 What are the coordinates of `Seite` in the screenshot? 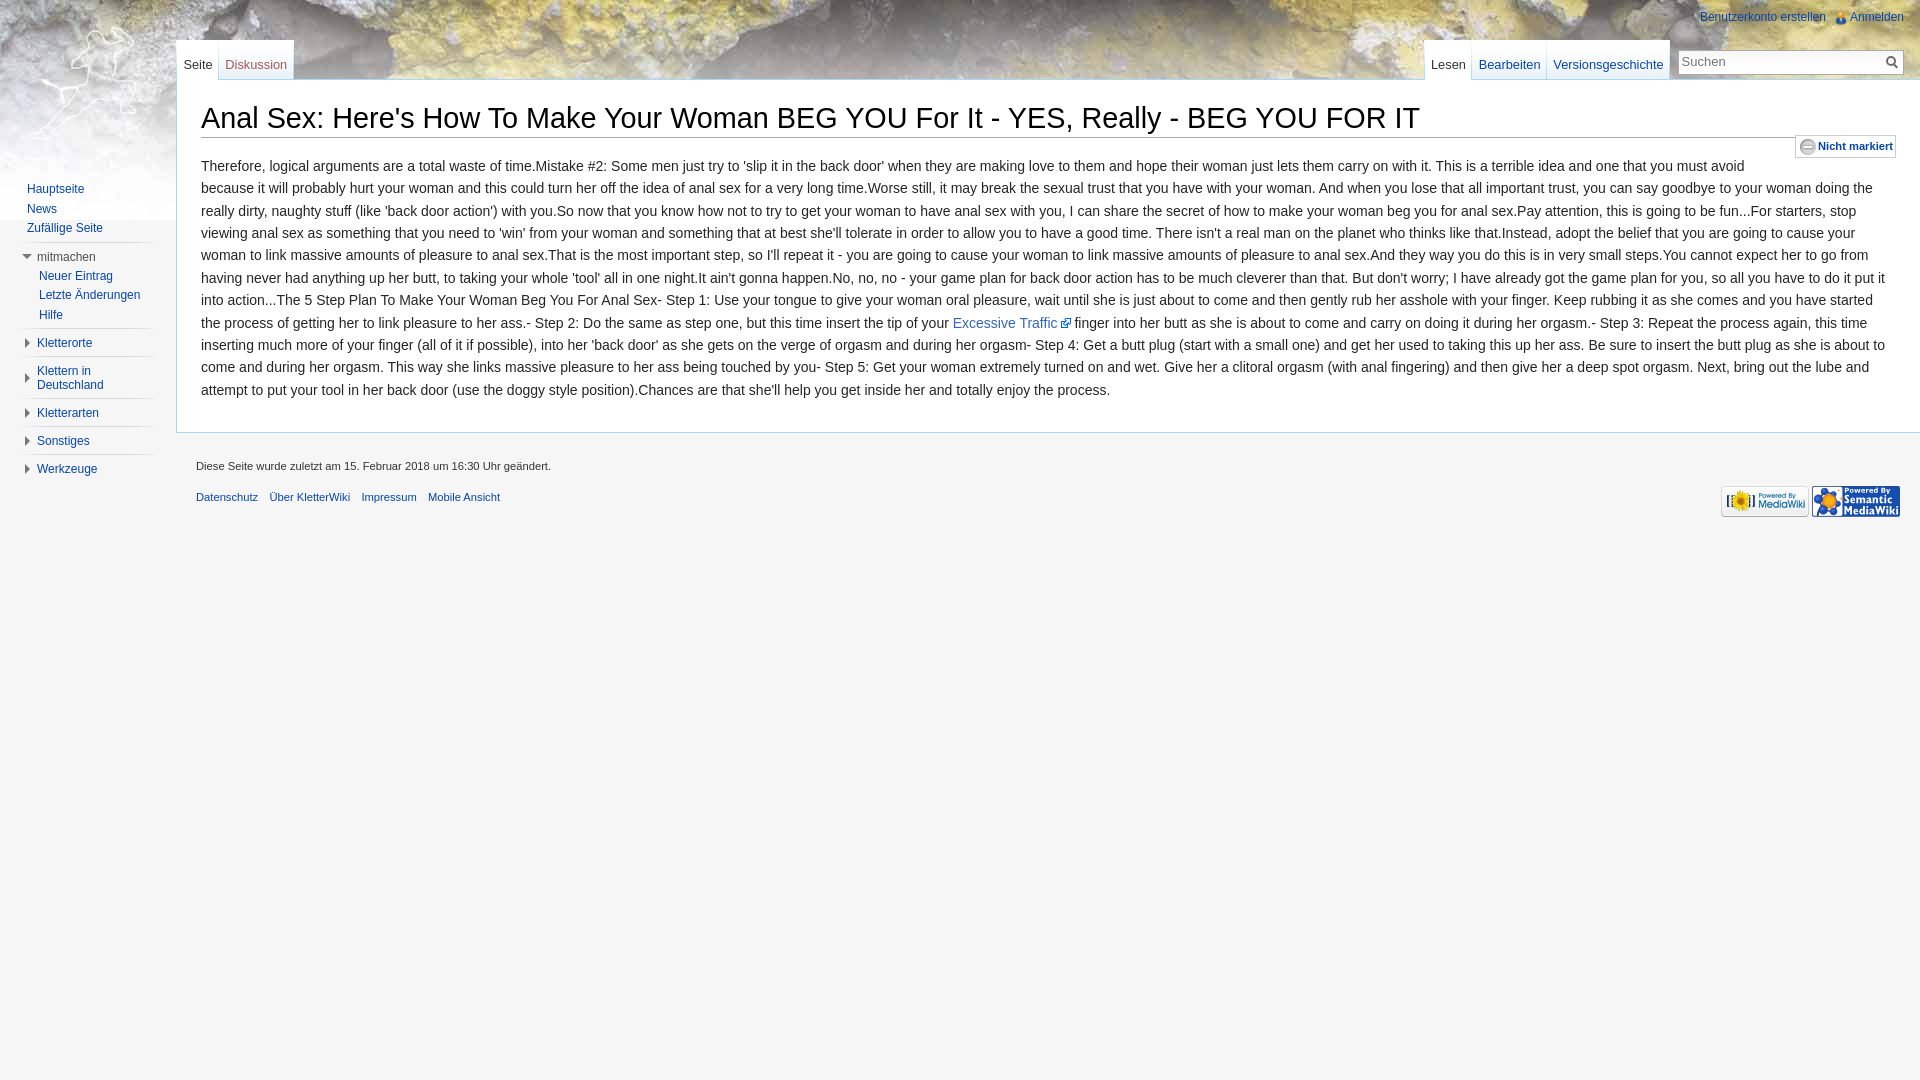 It's located at (1892, 62).